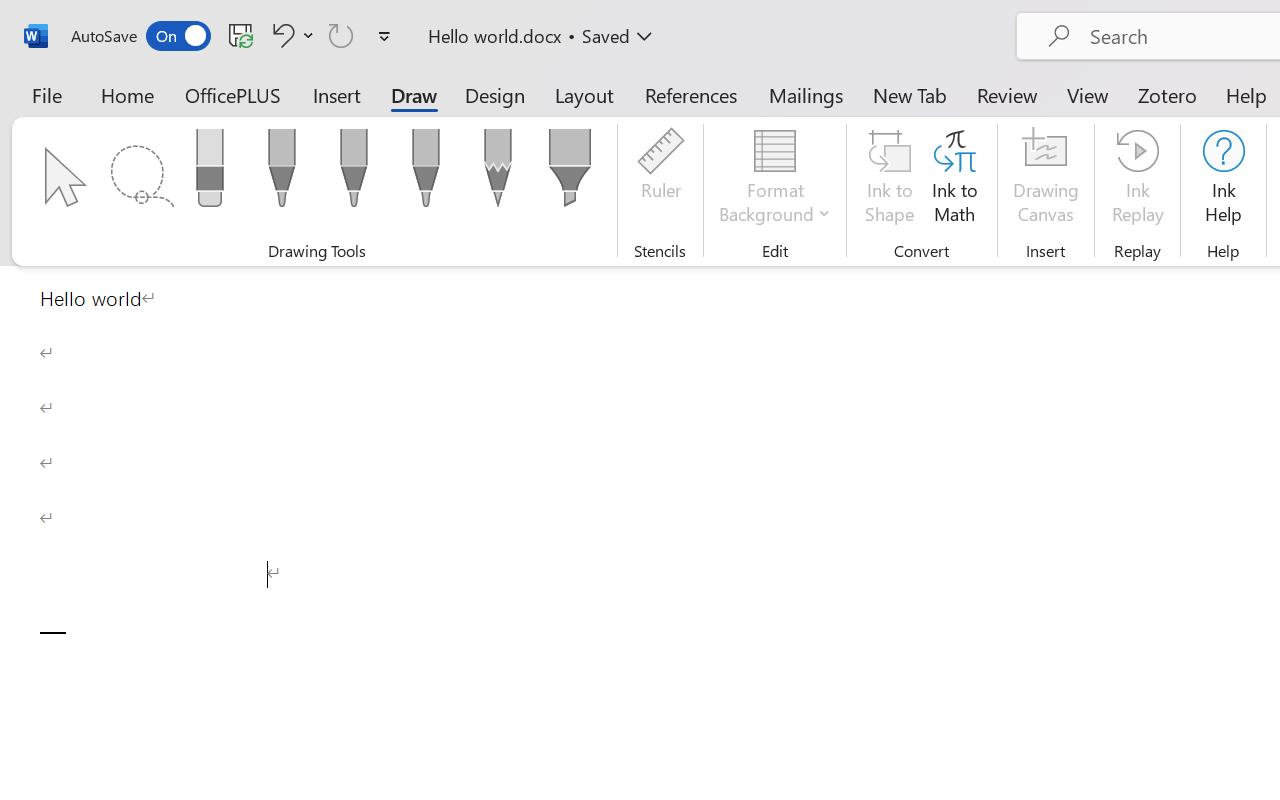  What do you see at coordinates (1007, 94) in the screenshot?
I see `Review` at bounding box center [1007, 94].